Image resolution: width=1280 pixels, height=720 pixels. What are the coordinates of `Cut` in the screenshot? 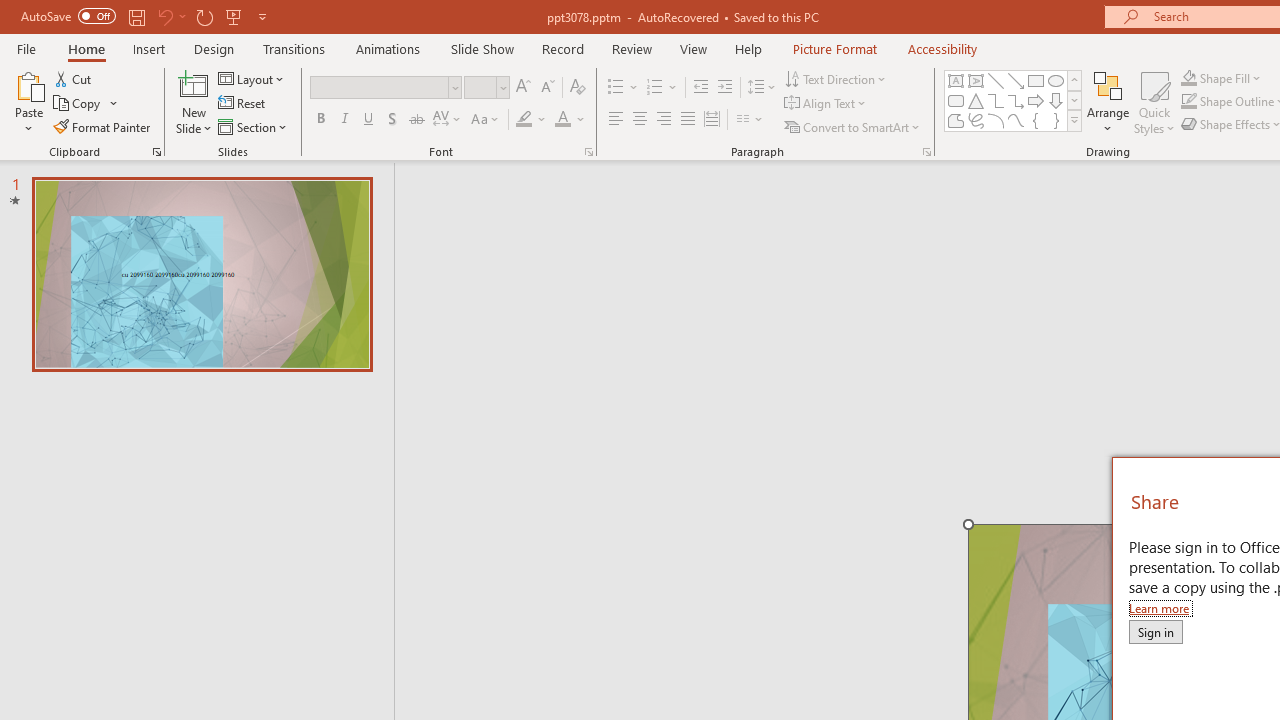 It's located at (74, 78).